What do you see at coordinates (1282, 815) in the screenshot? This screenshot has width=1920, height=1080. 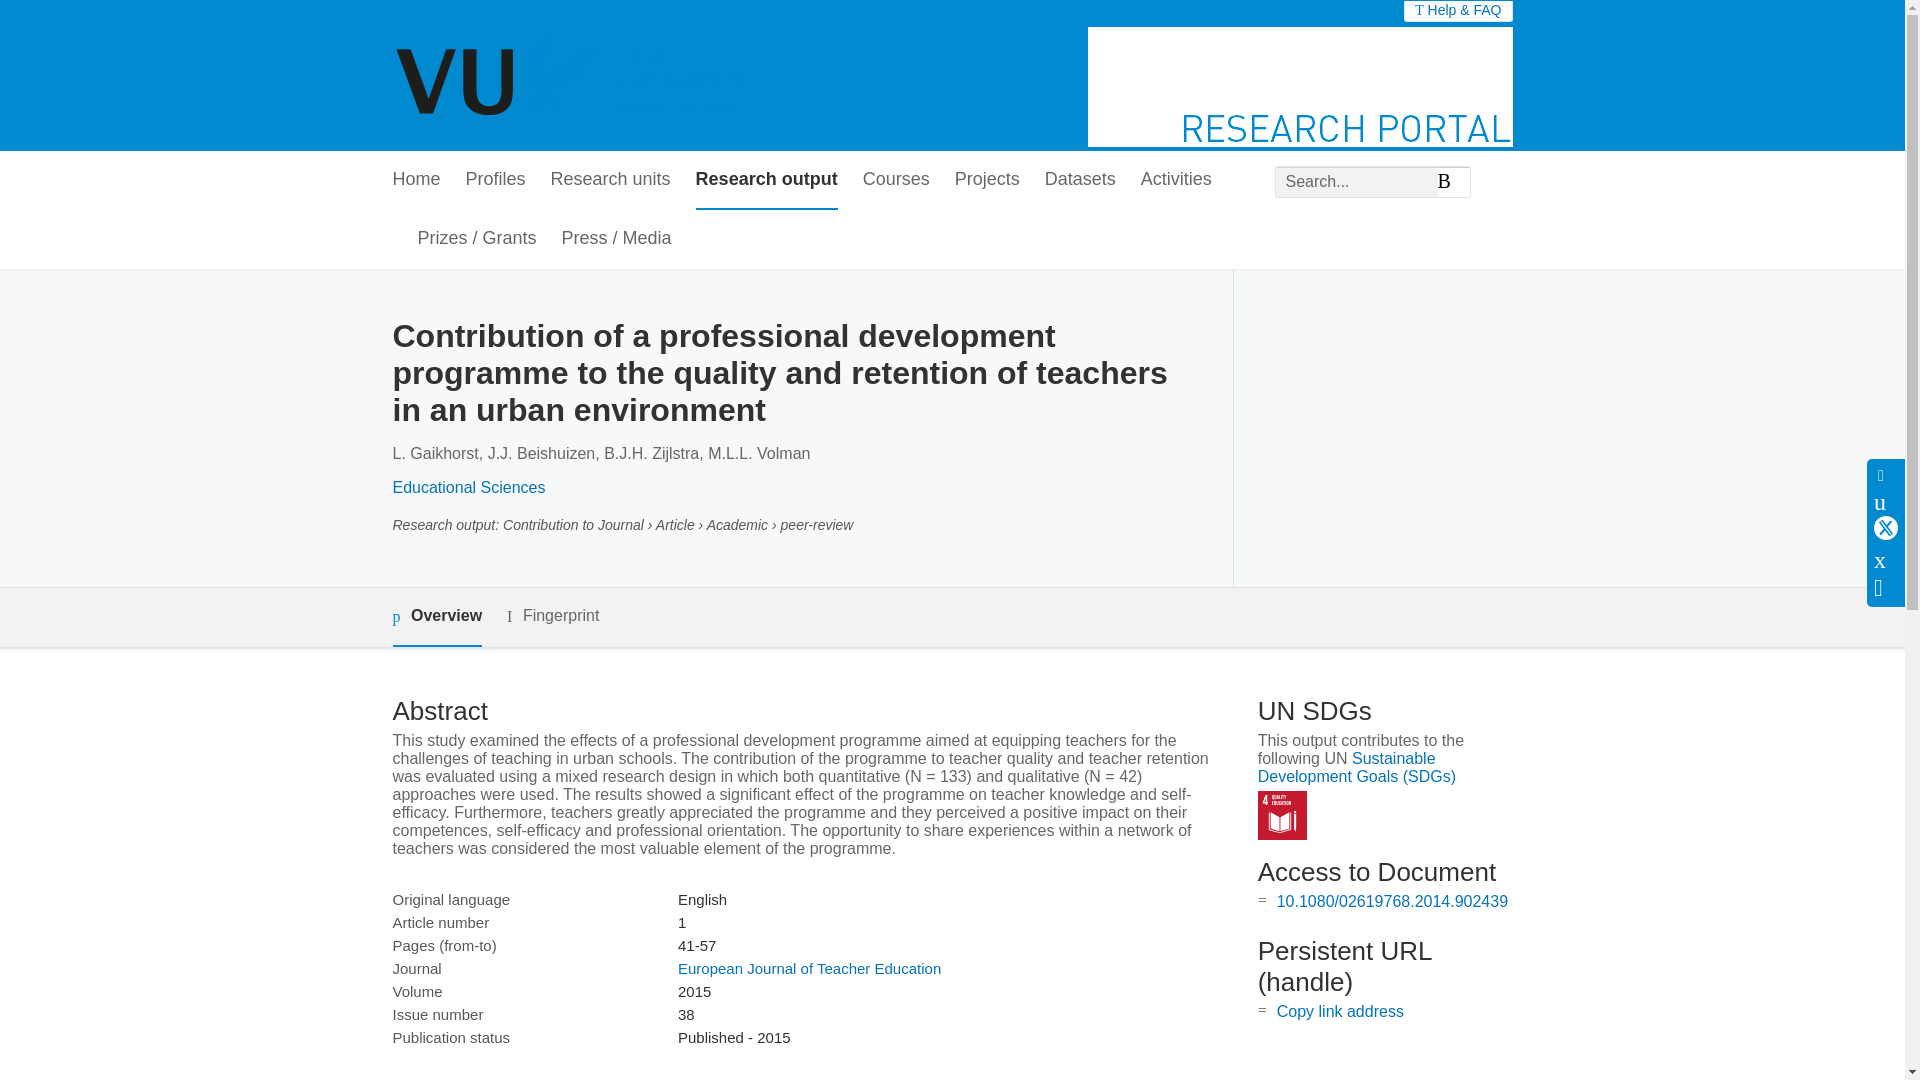 I see `SDG 4 - Quality Education` at bounding box center [1282, 815].